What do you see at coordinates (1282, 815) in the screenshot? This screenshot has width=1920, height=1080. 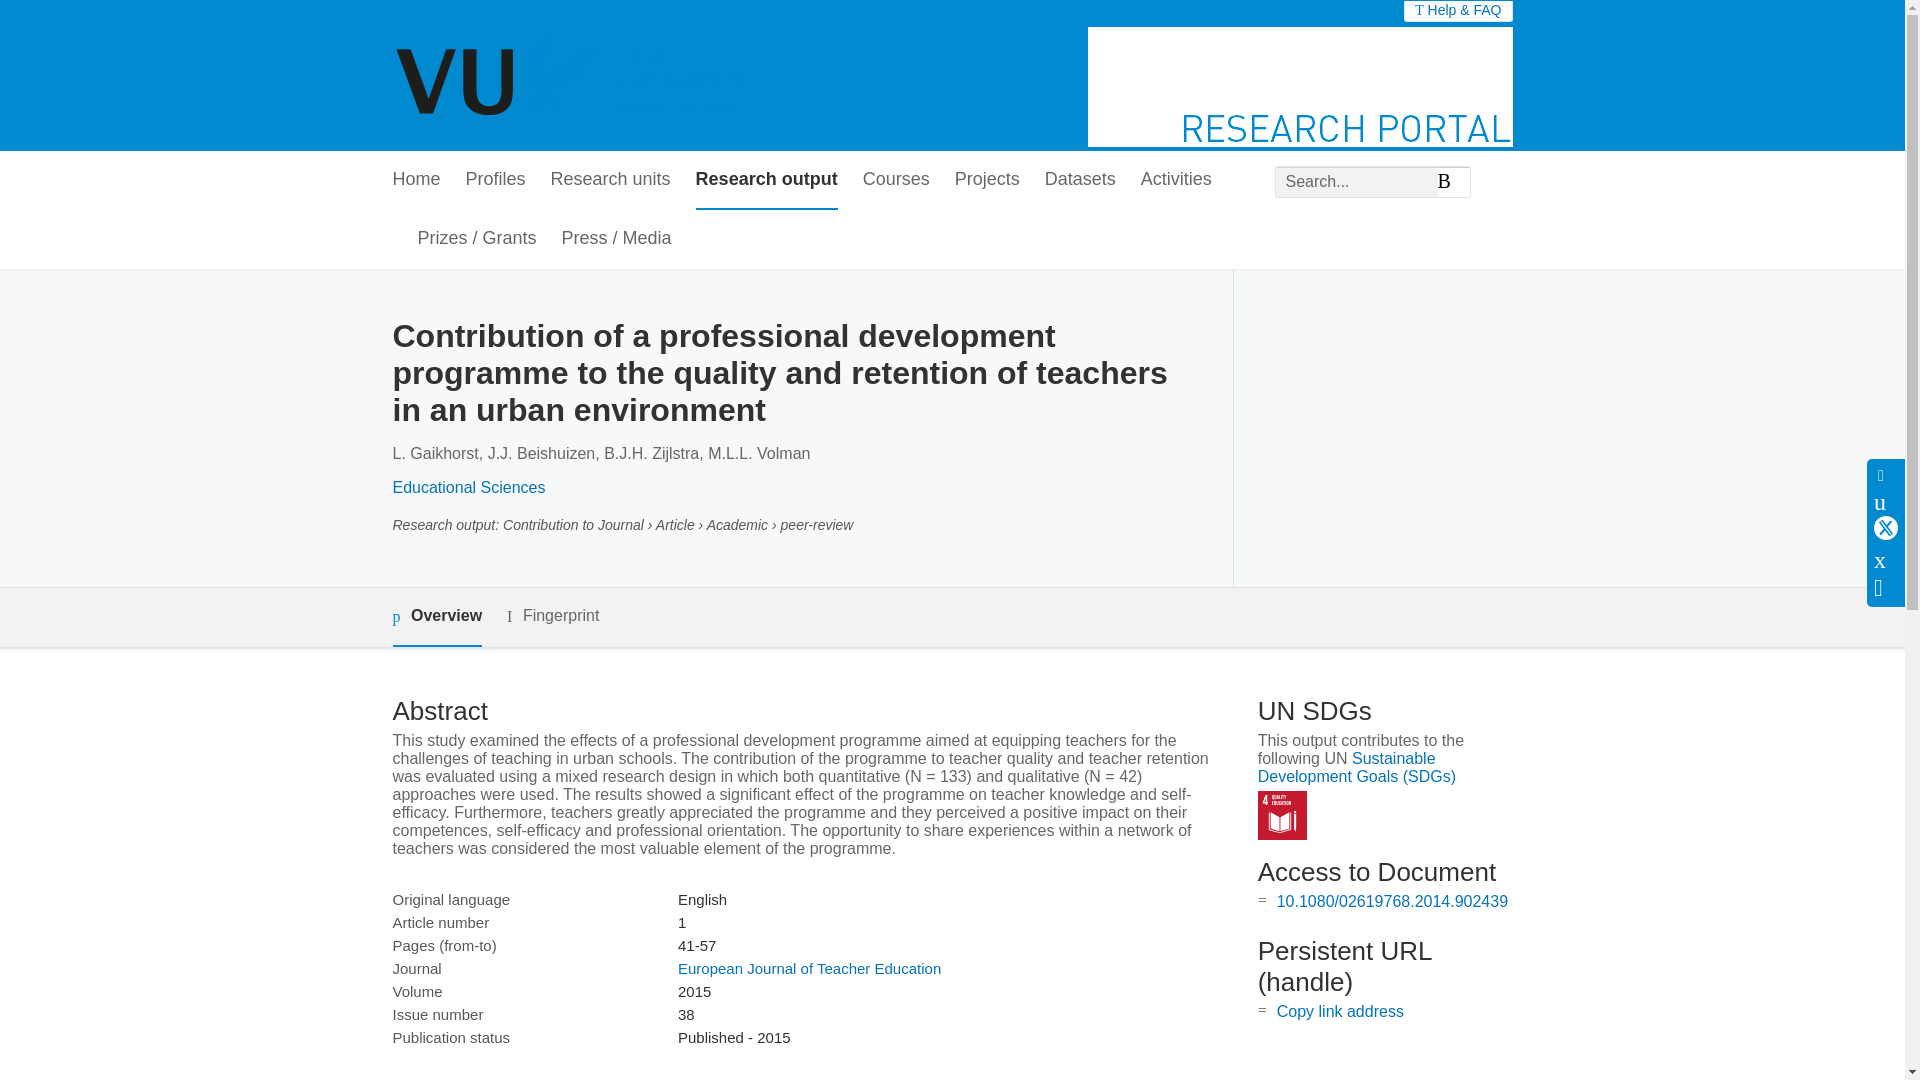 I see `SDG 4 - Quality Education` at bounding box center [1282, 815].